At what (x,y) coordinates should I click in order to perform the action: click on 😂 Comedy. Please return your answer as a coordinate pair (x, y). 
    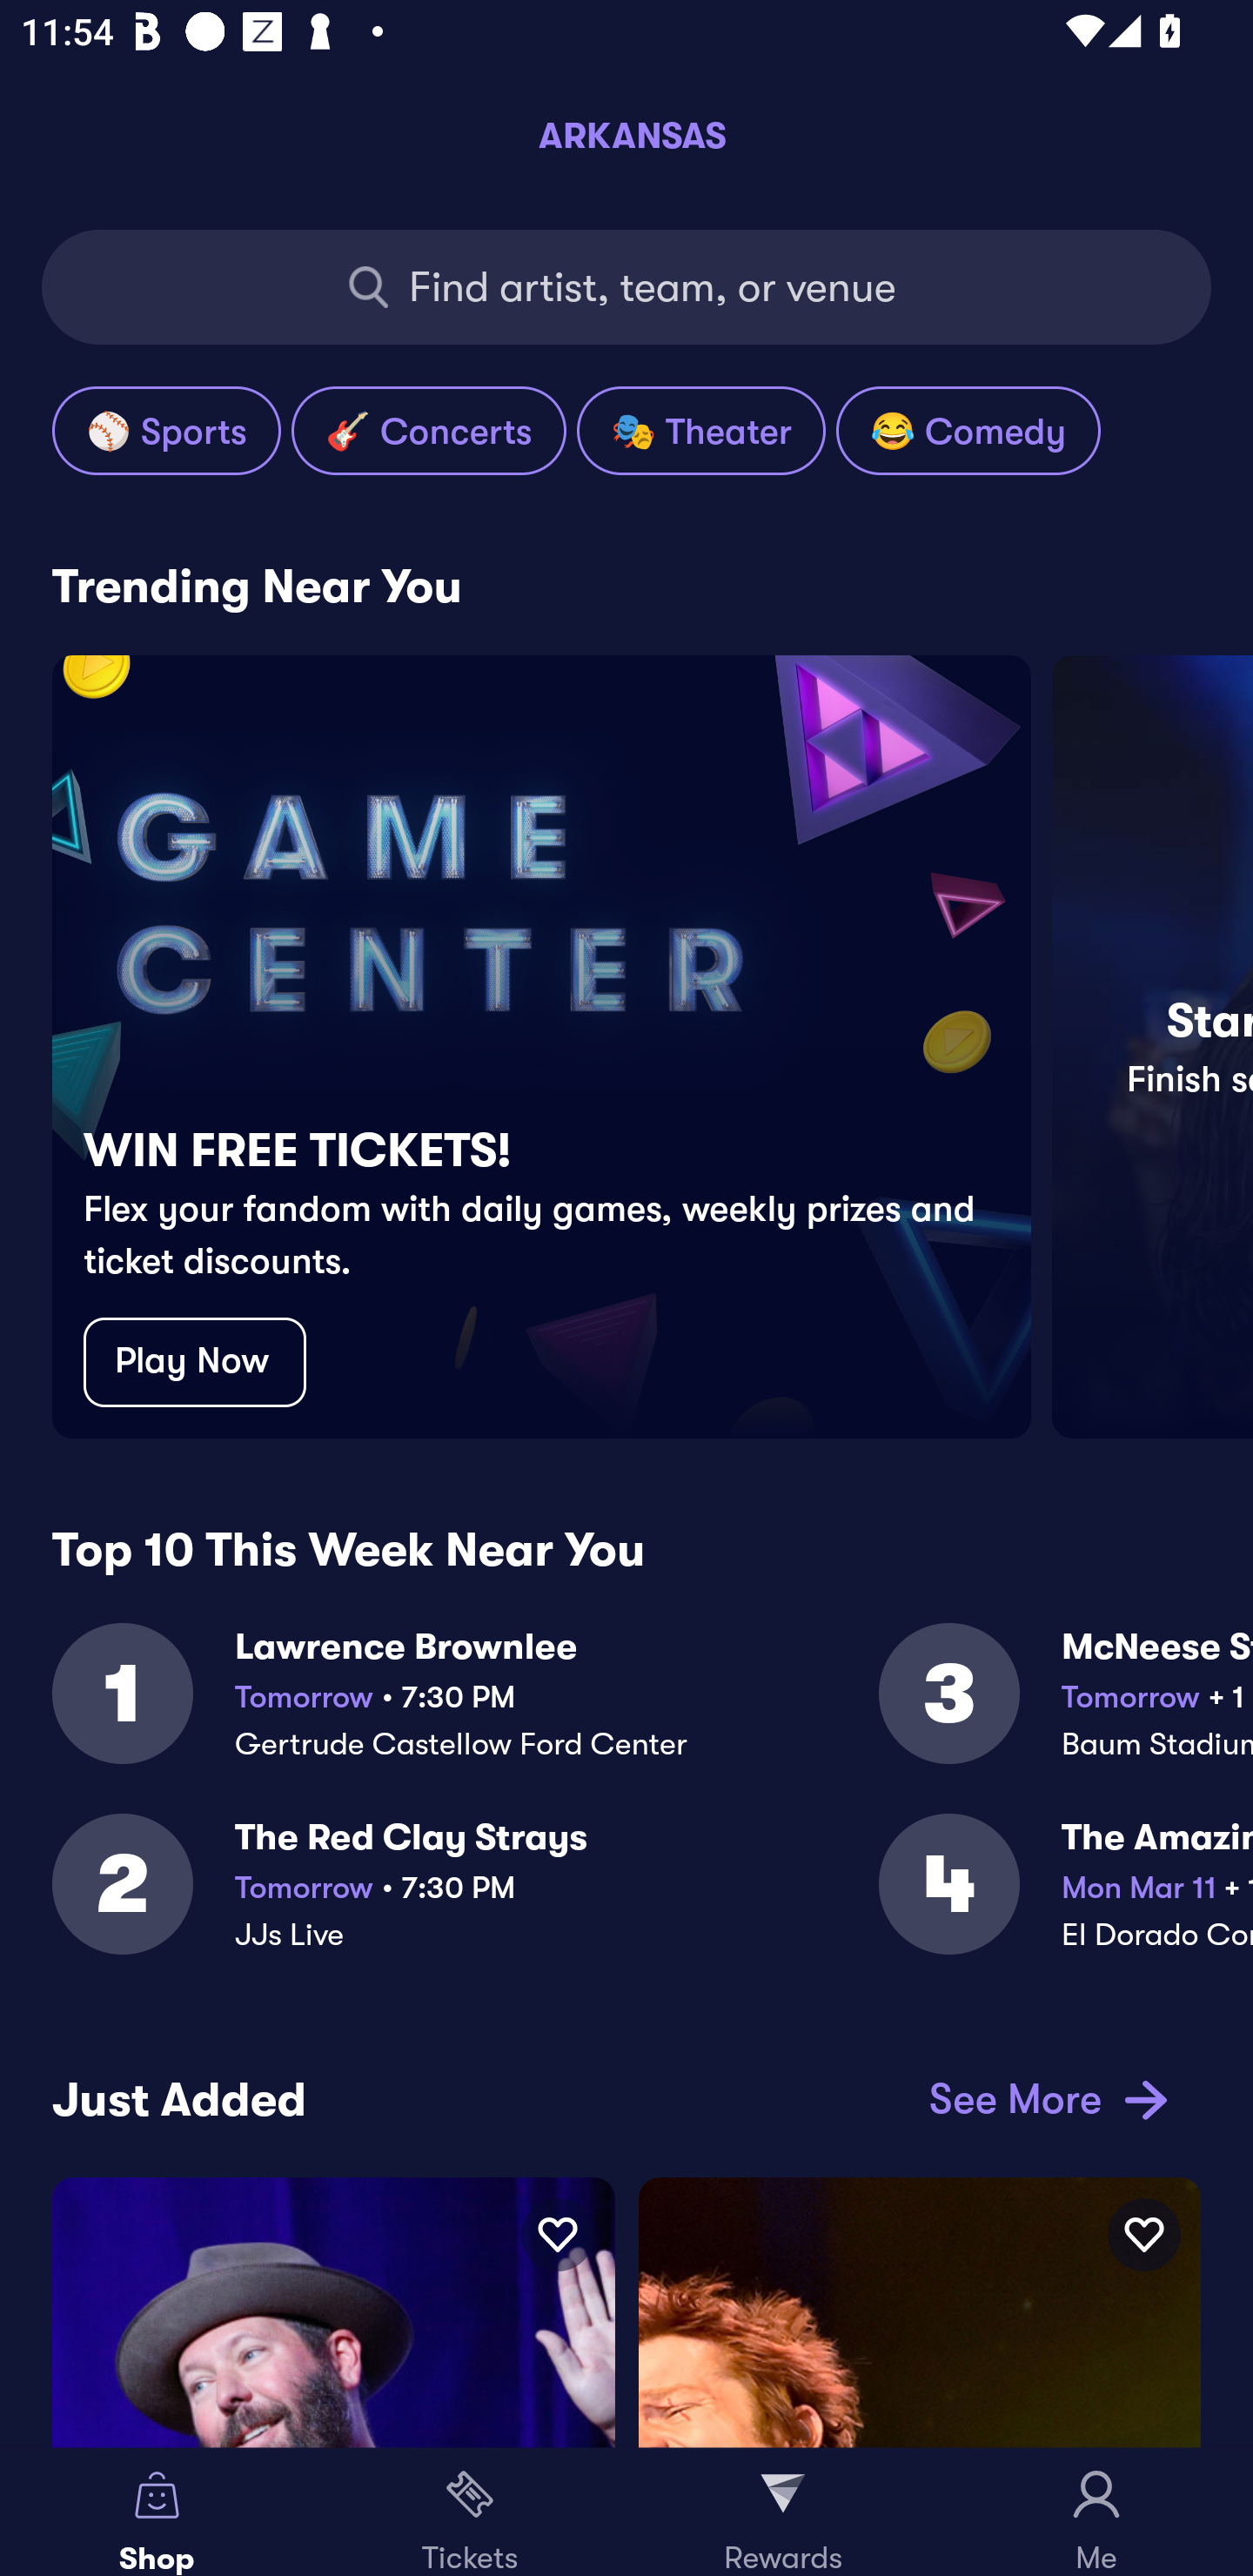
    Looking at the image, I should click on (968, 430).